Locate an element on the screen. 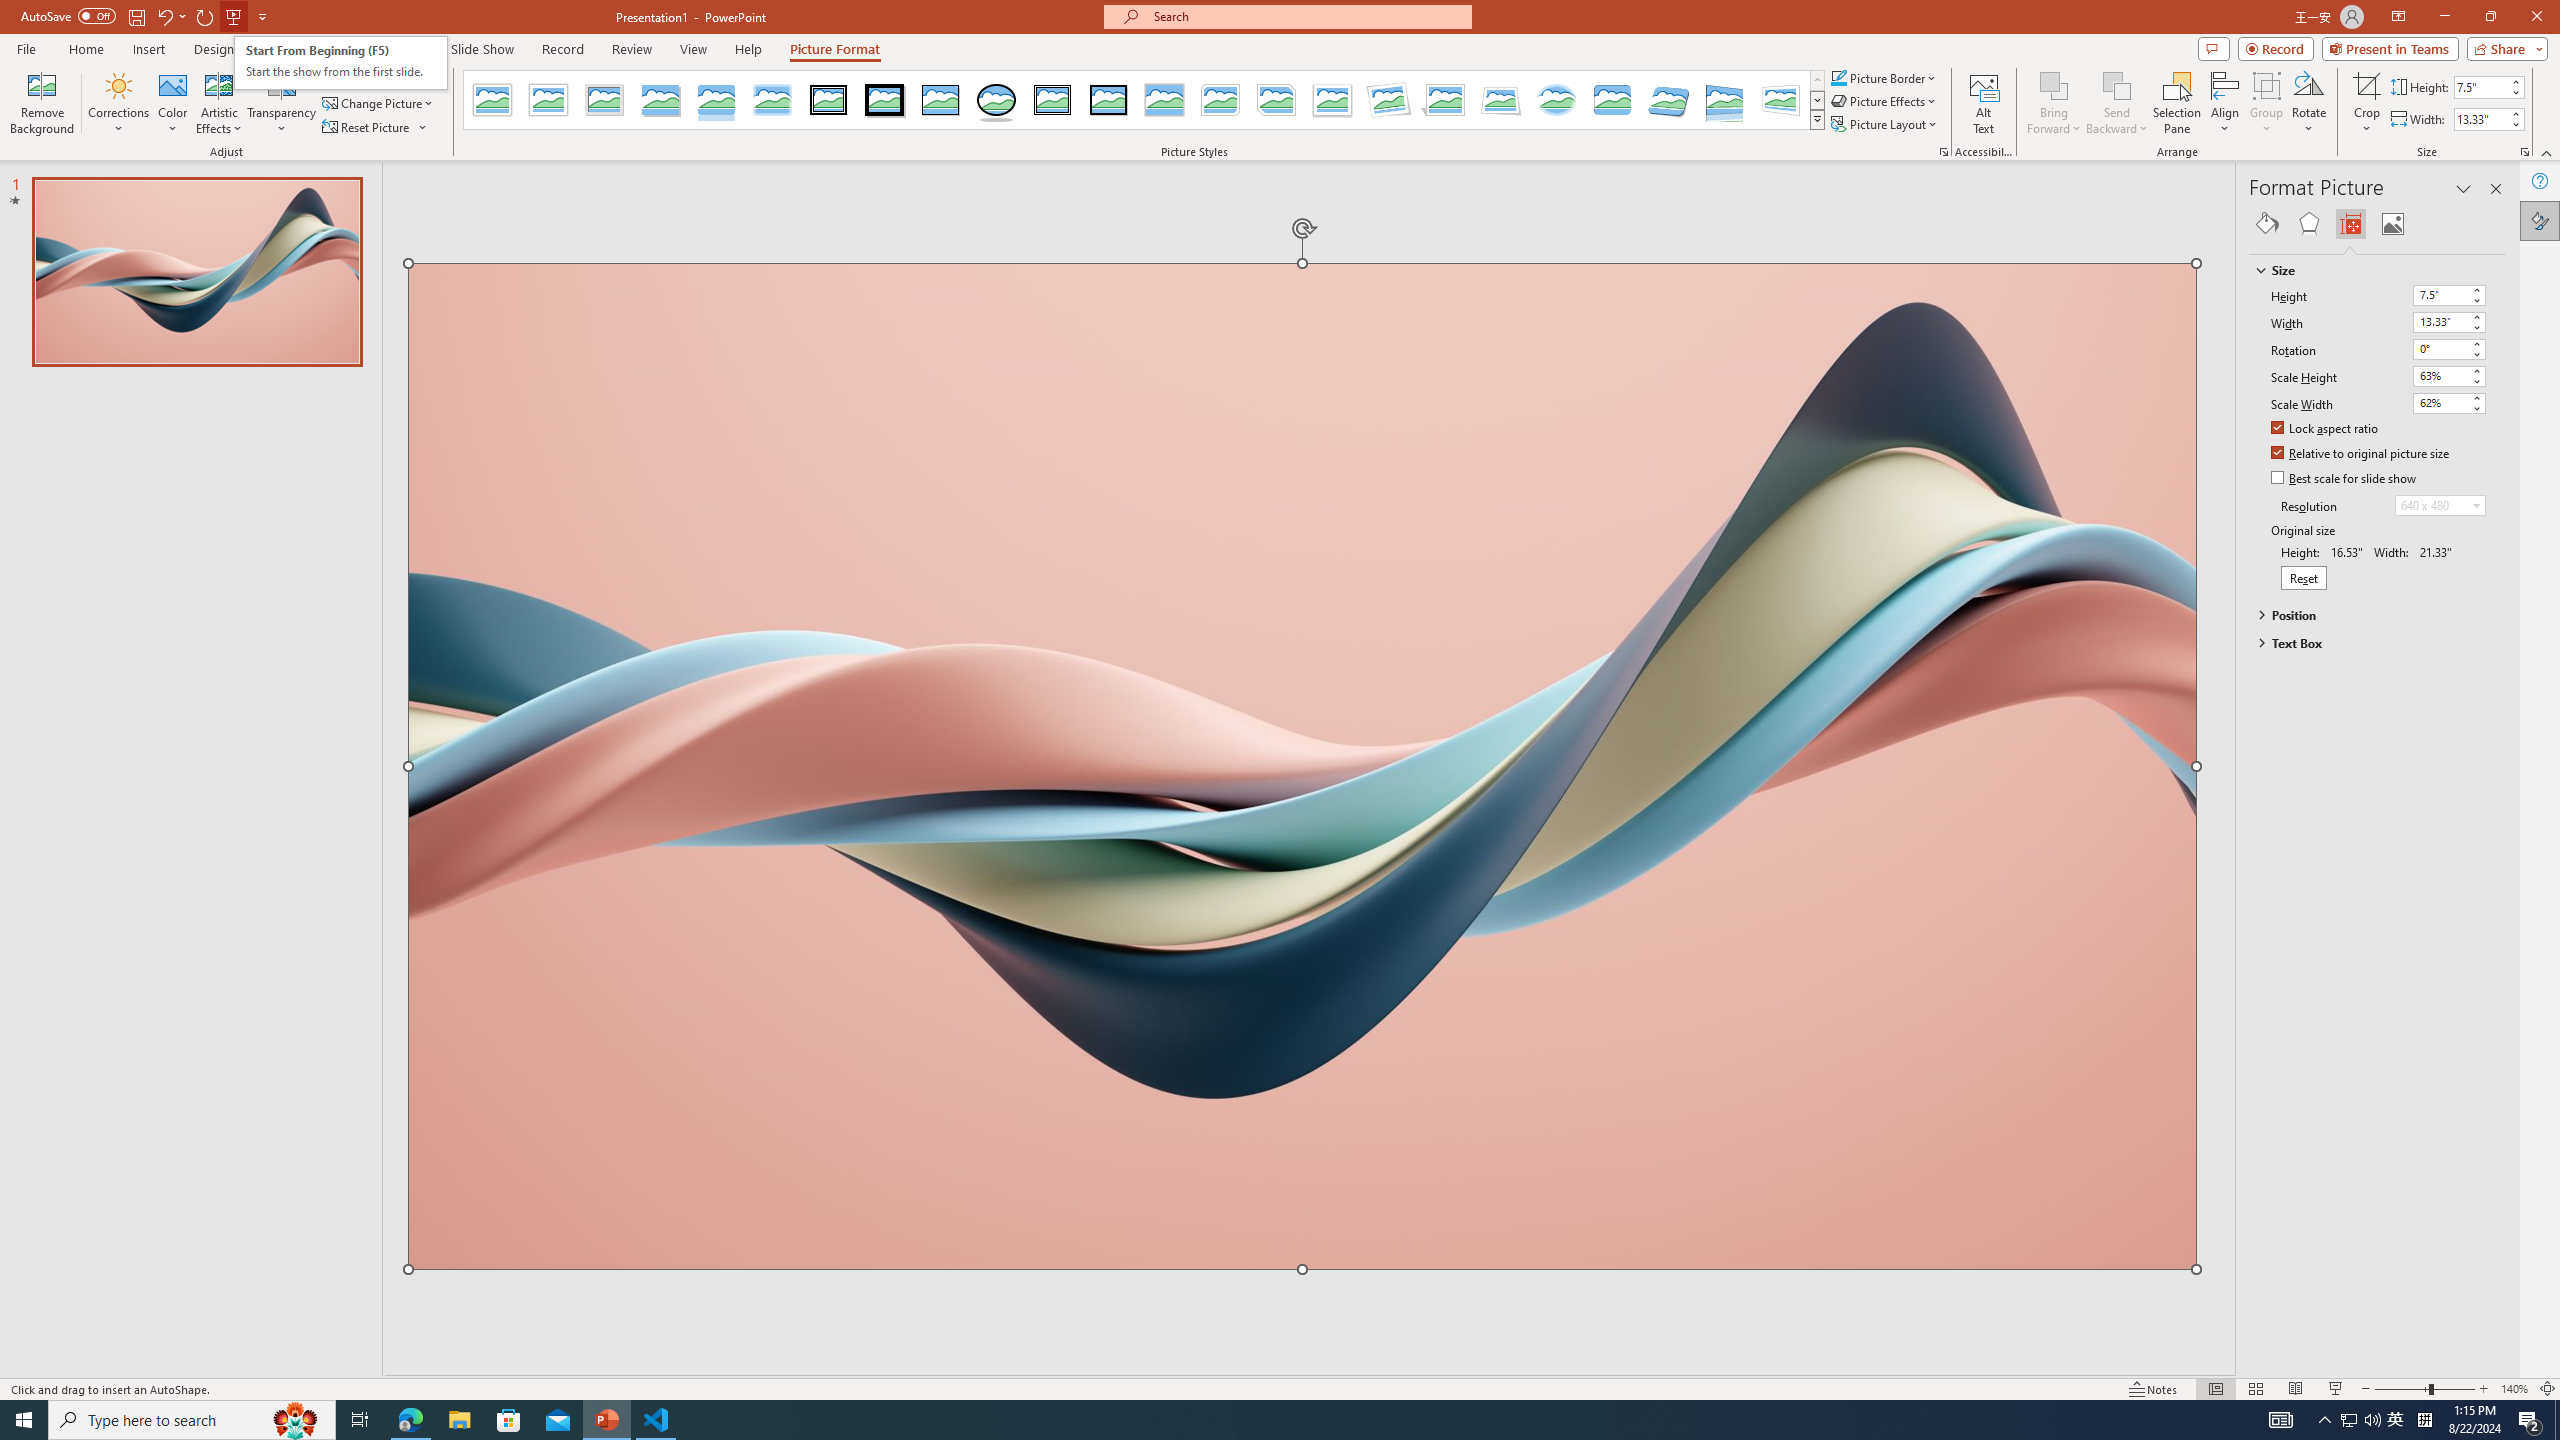 Image resolution: width=2560 pixels, height=1440 pixels. Slide Show is located at coordinates (2336, 1389).